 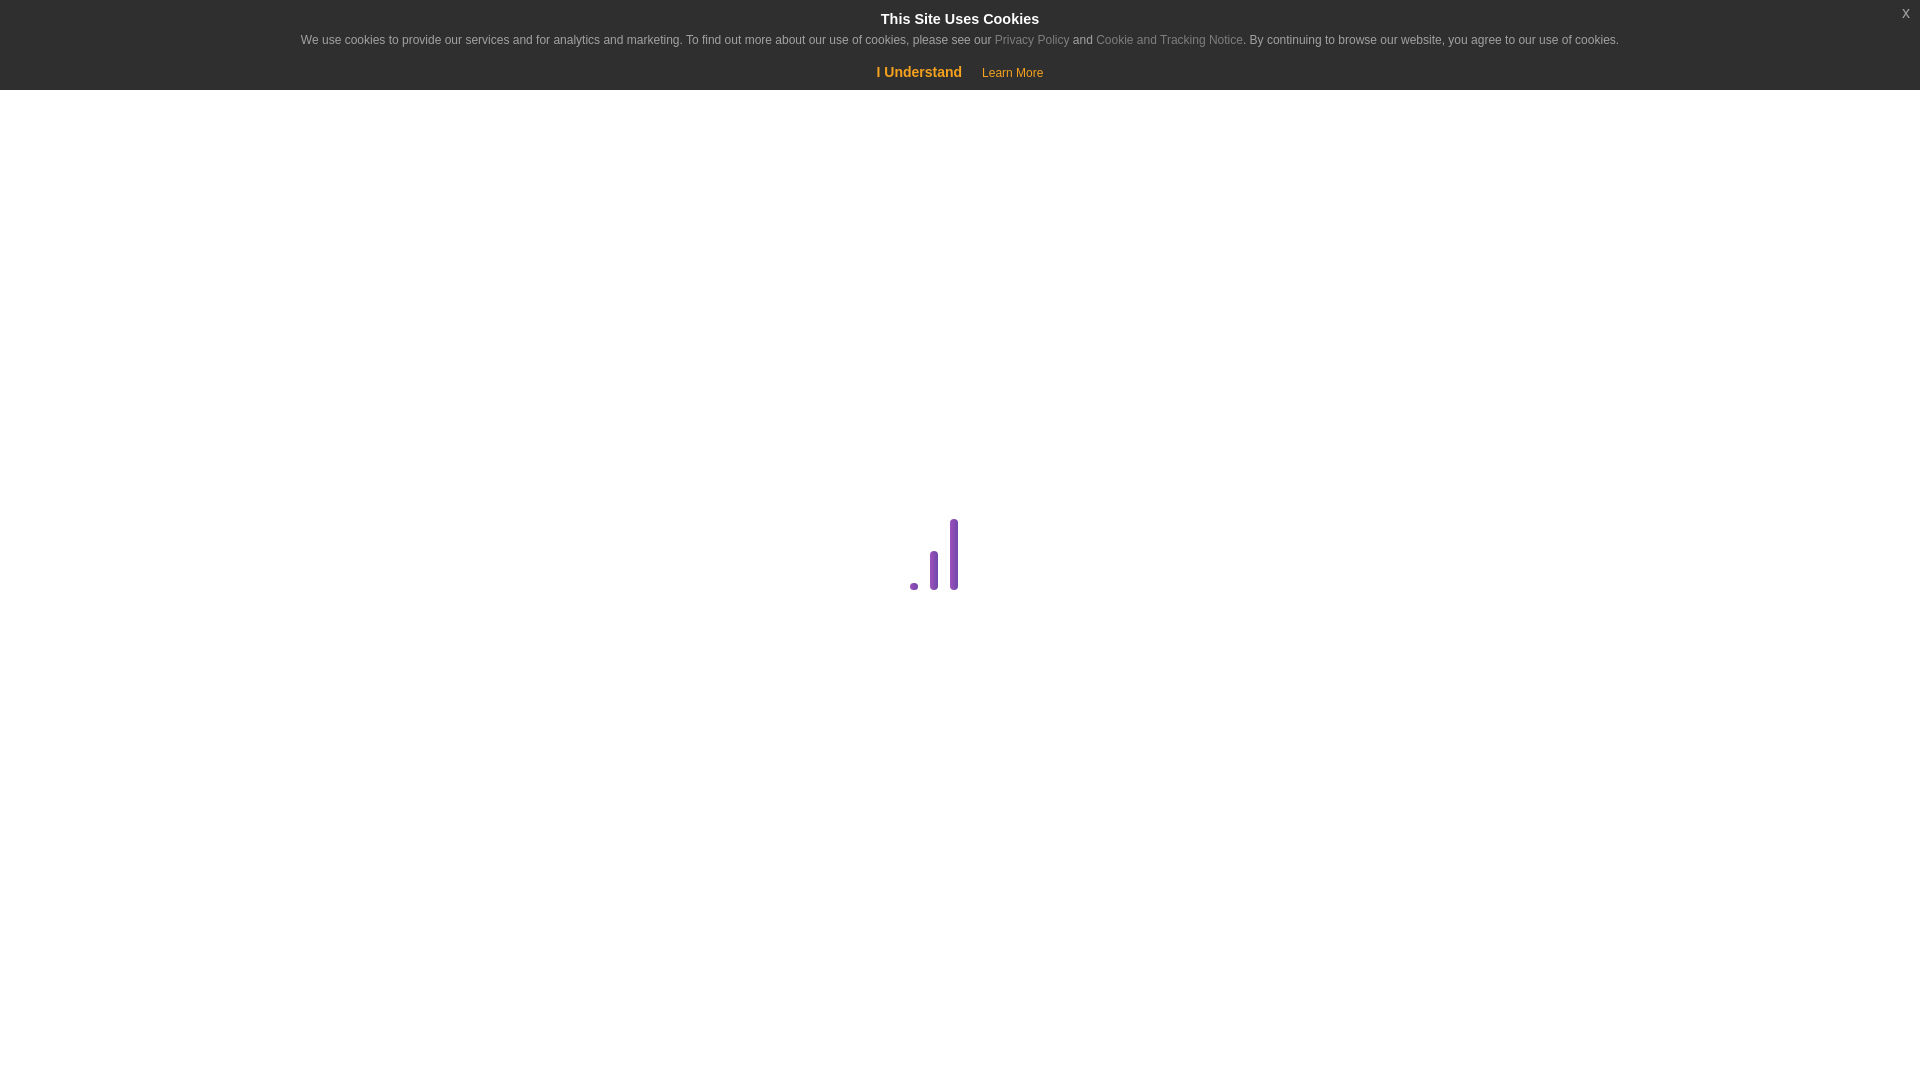 I want to click on Video Tutorials, so click(x=371, y=1076).